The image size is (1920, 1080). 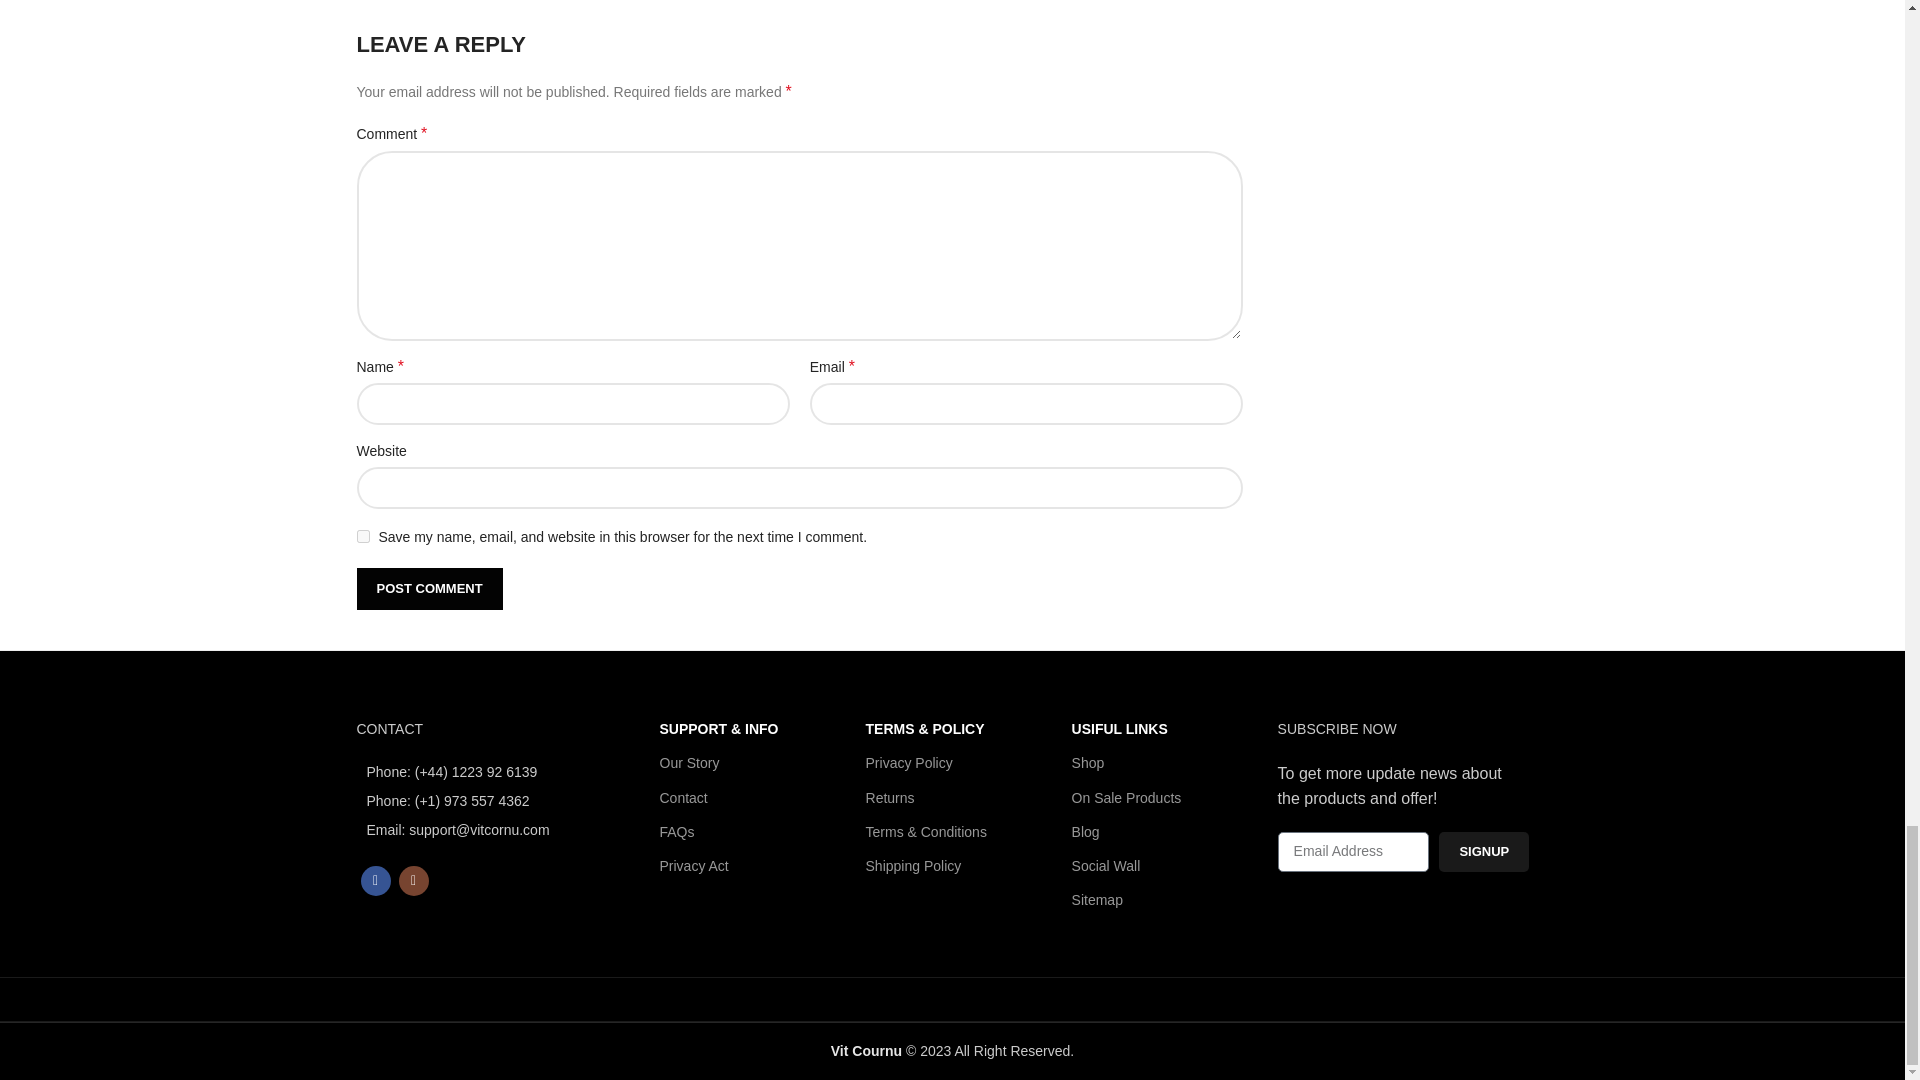 I want to click on yes, so click(x=362, y=536).